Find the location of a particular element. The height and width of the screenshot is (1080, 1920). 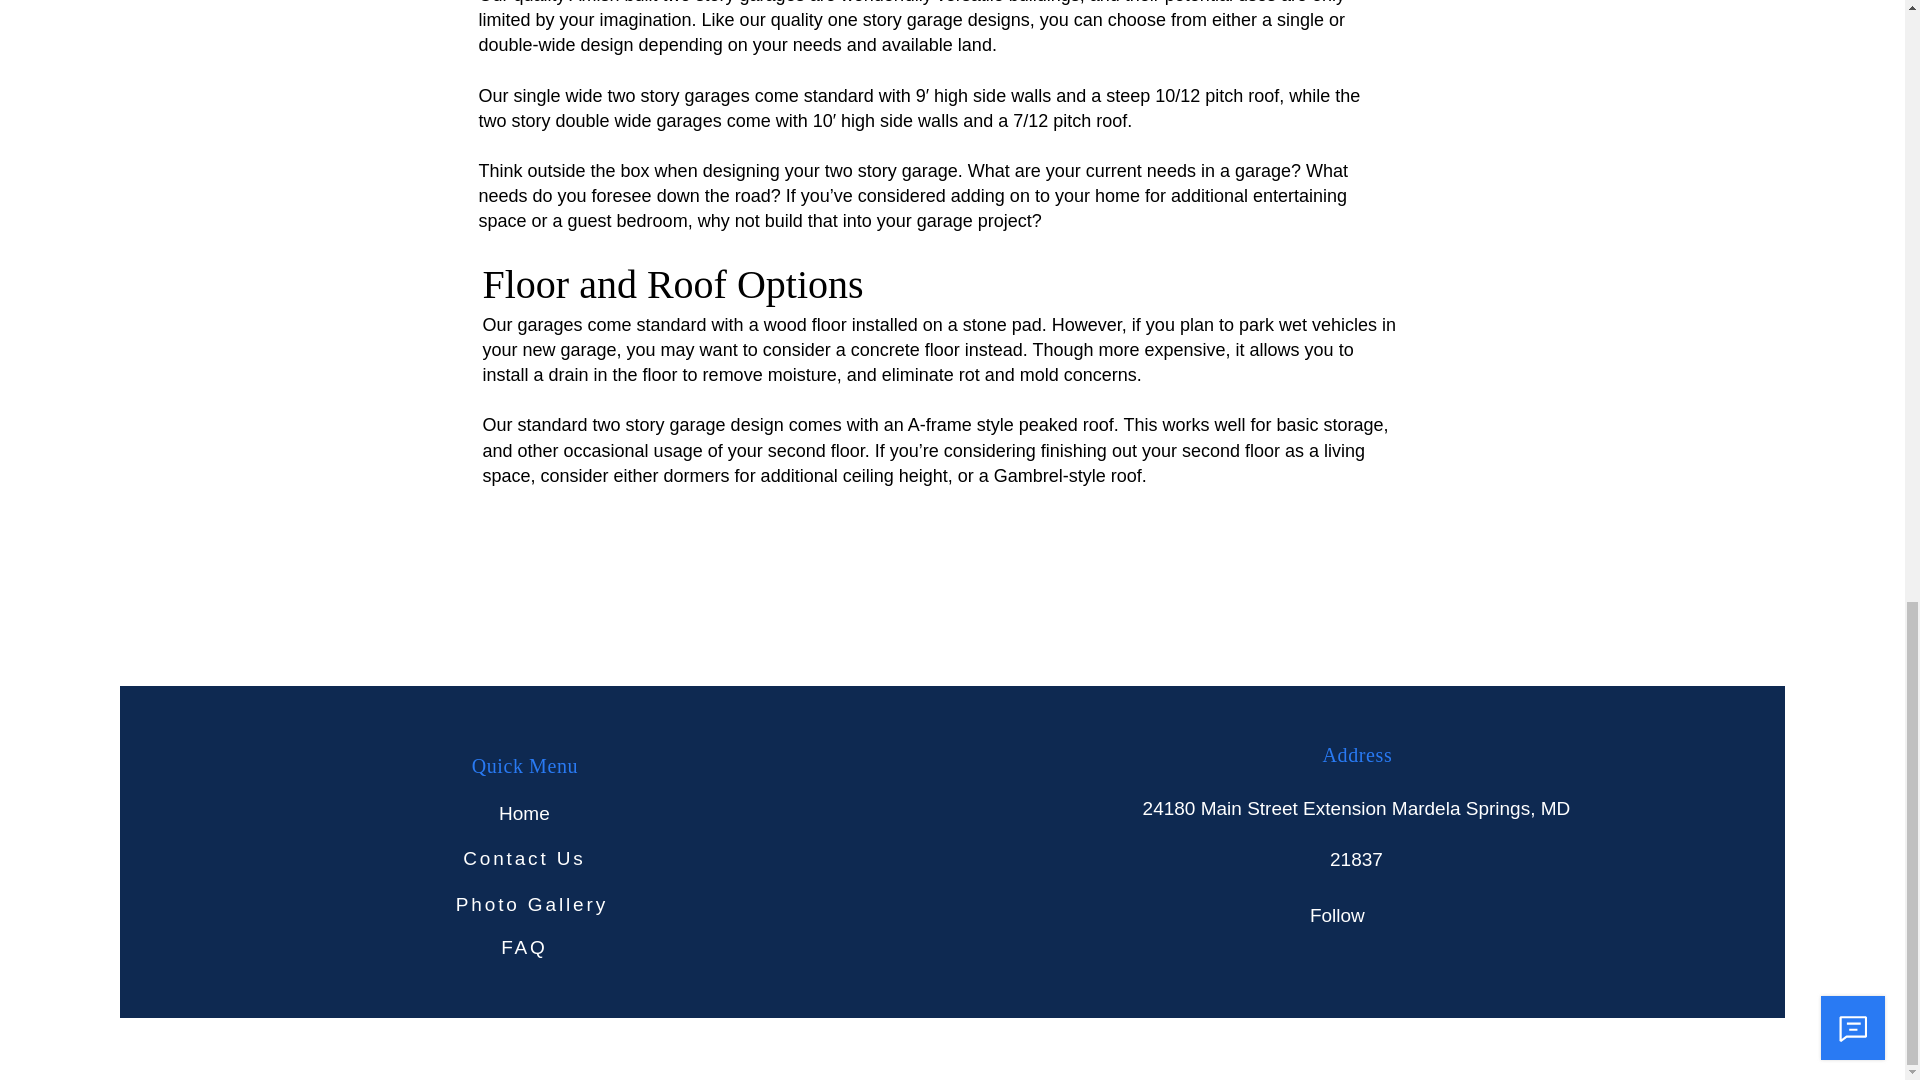

Photo Gallery is located at coordinates (532, 904).